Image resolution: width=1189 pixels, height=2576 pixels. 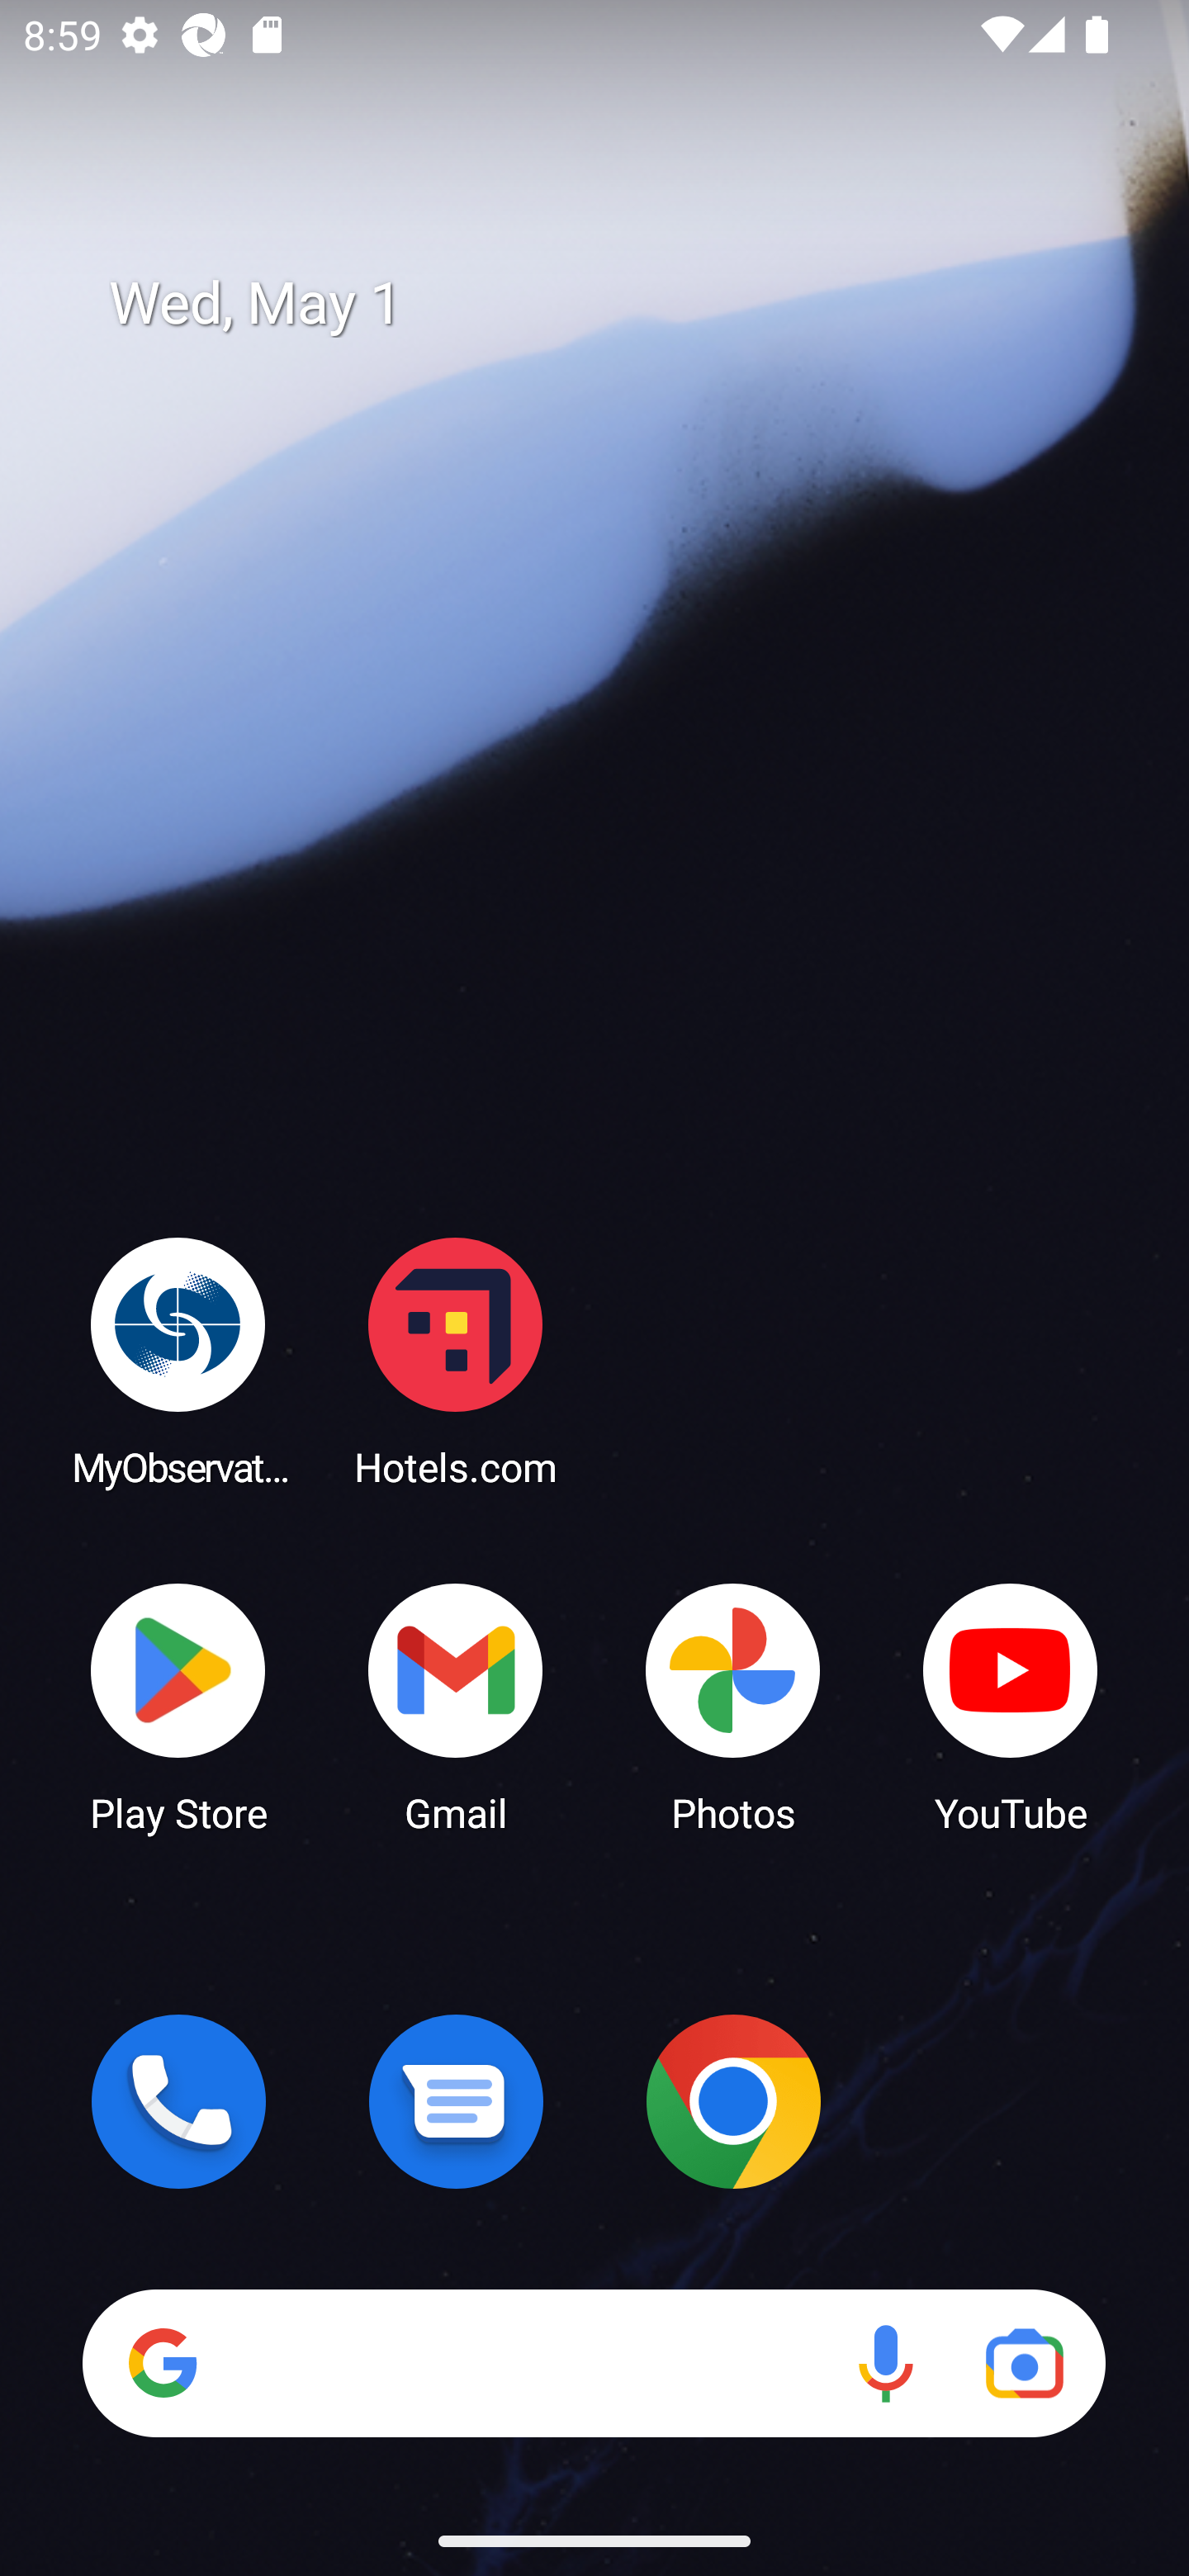 What do you see at coordinates (456, 2101) in the screenshot?
I see `Messages` at bounding box center [456, 2101].